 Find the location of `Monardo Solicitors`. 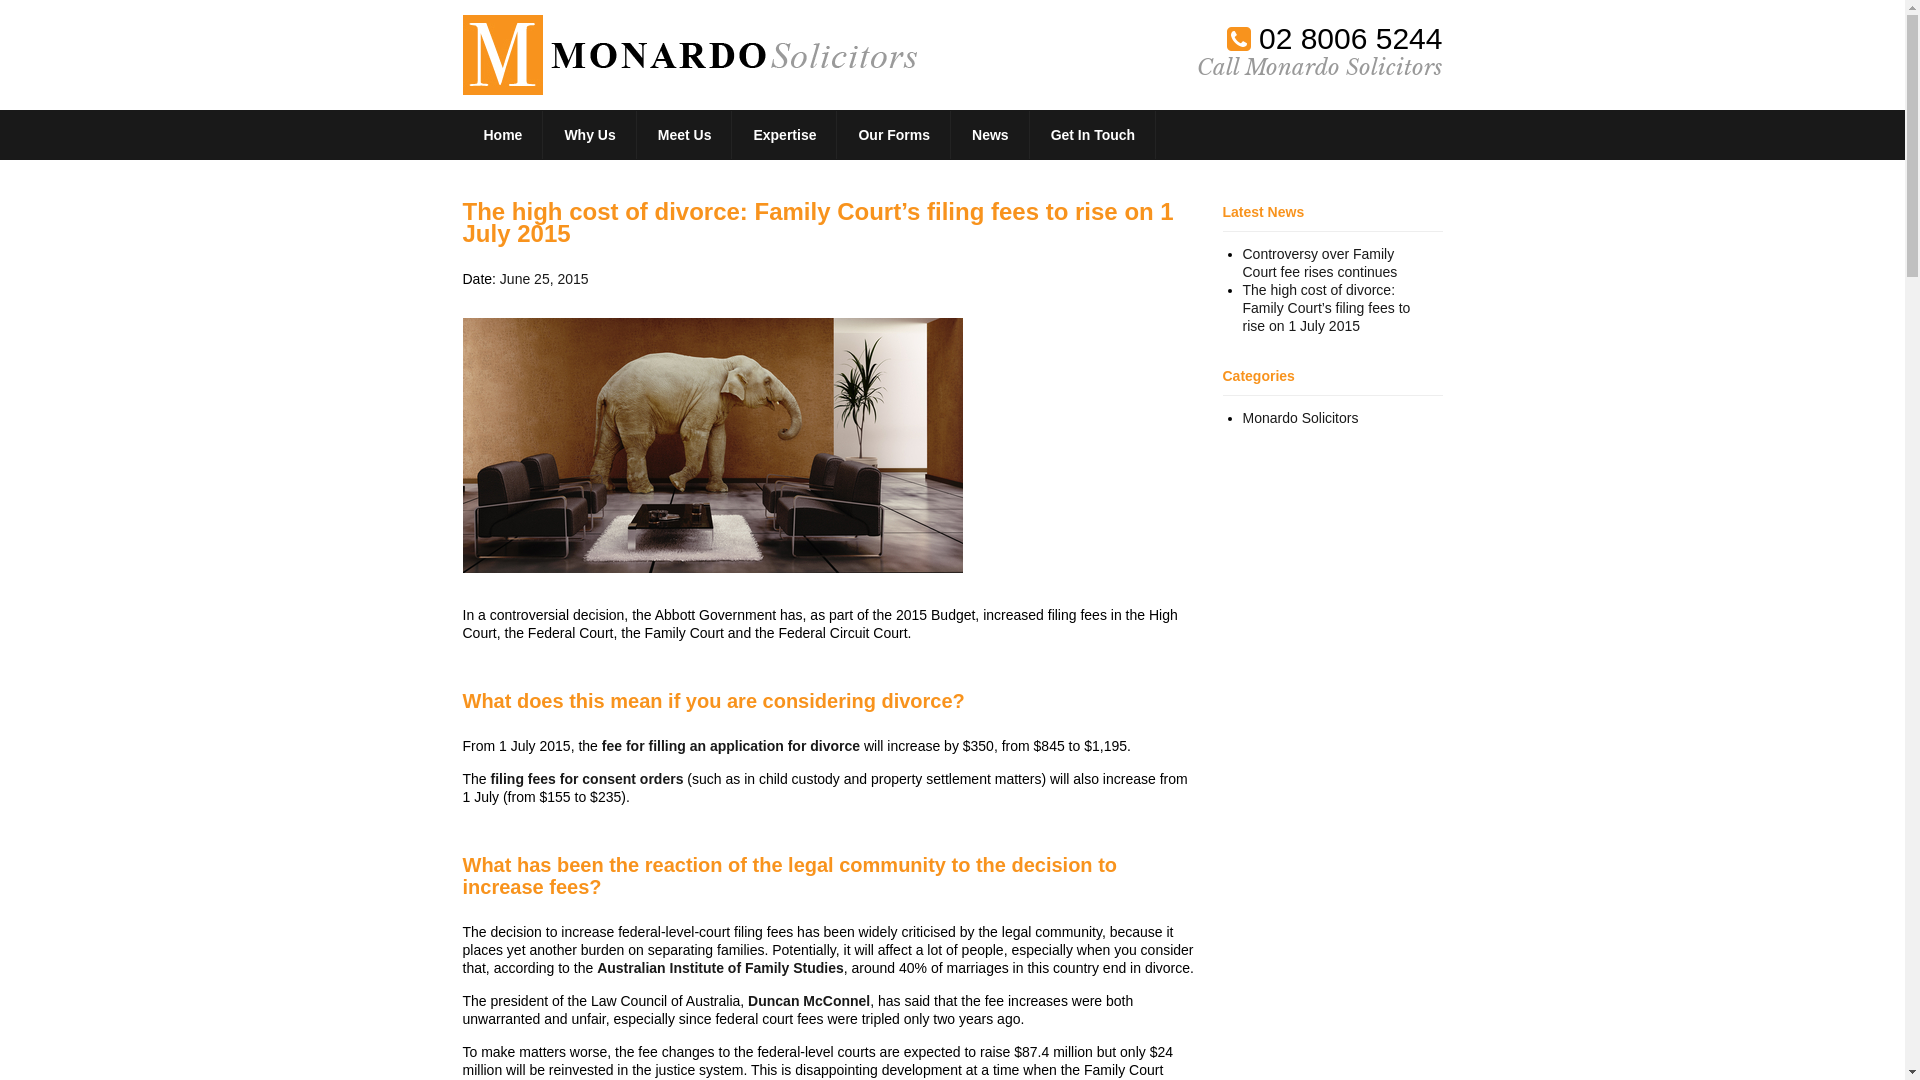

Monardo Solicitors is located at coordinates (689, 55).